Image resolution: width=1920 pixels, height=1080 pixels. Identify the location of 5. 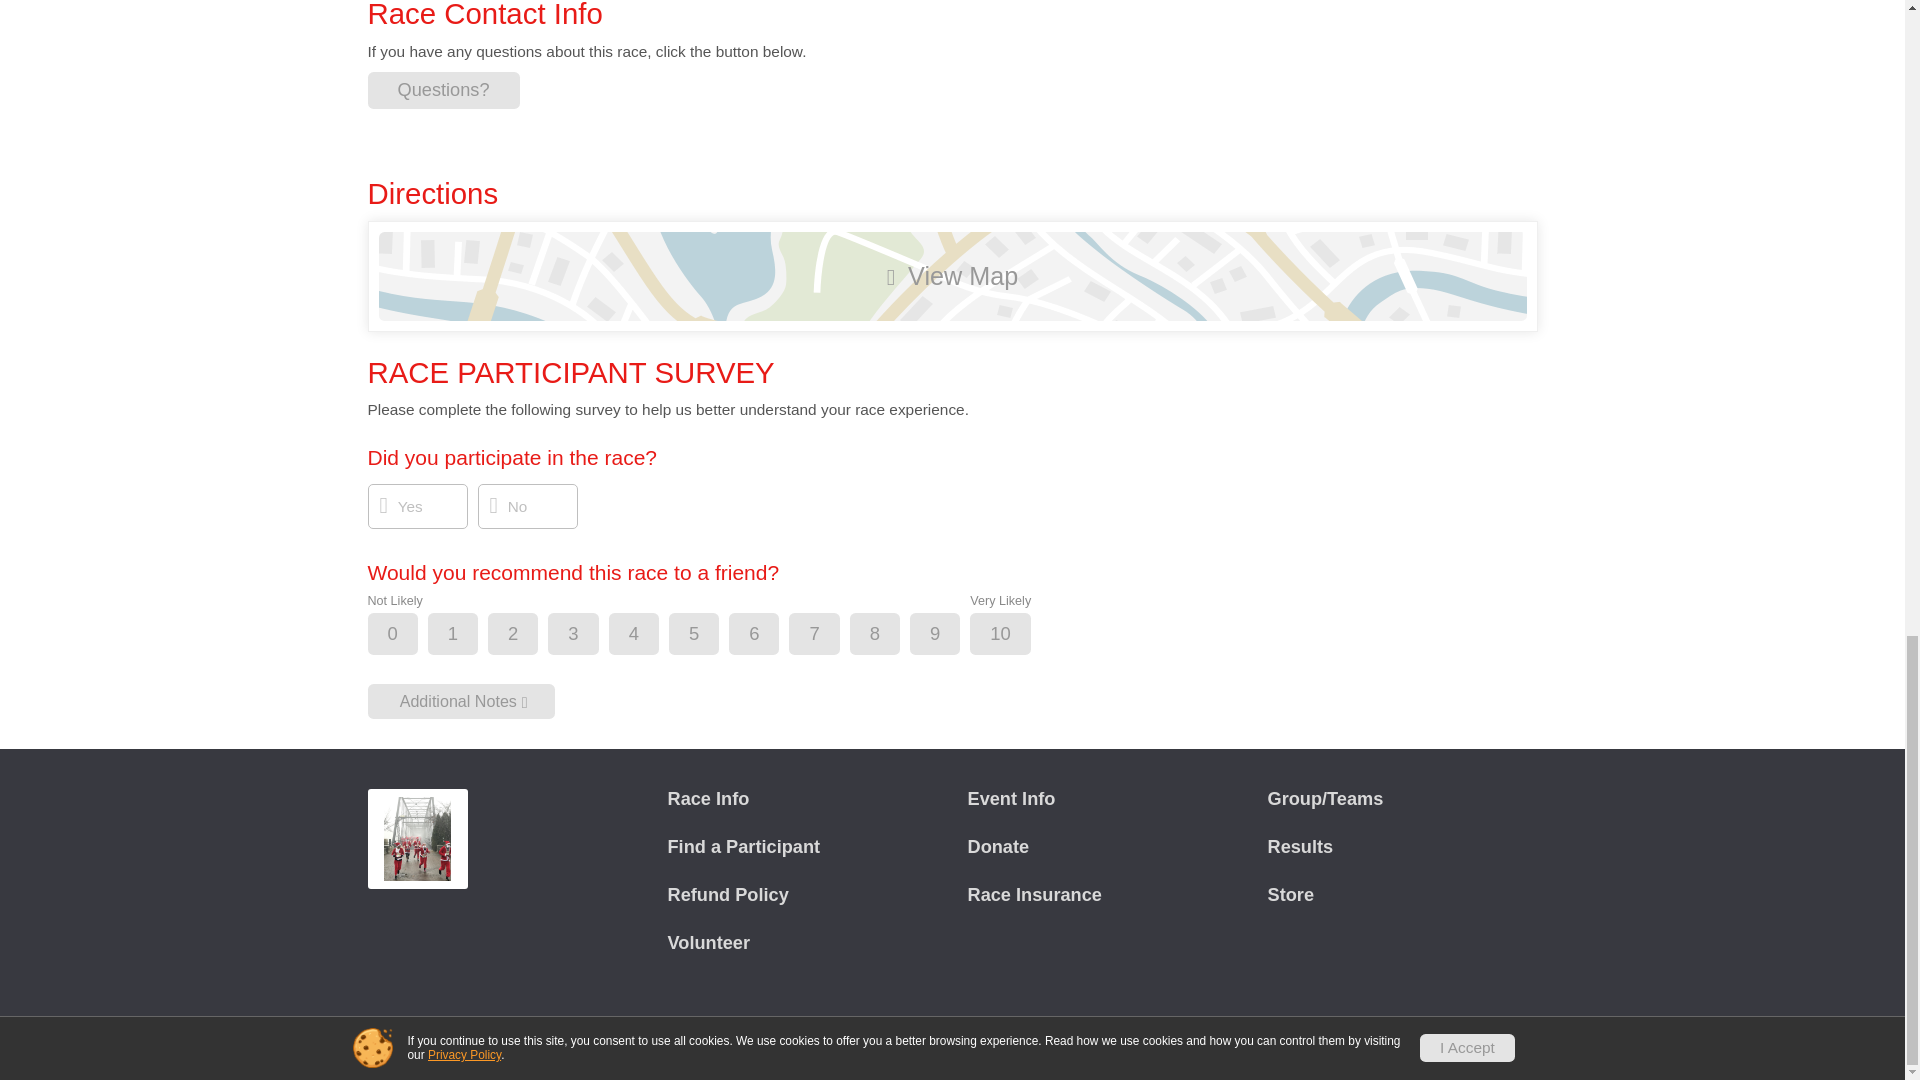
(711, 634).